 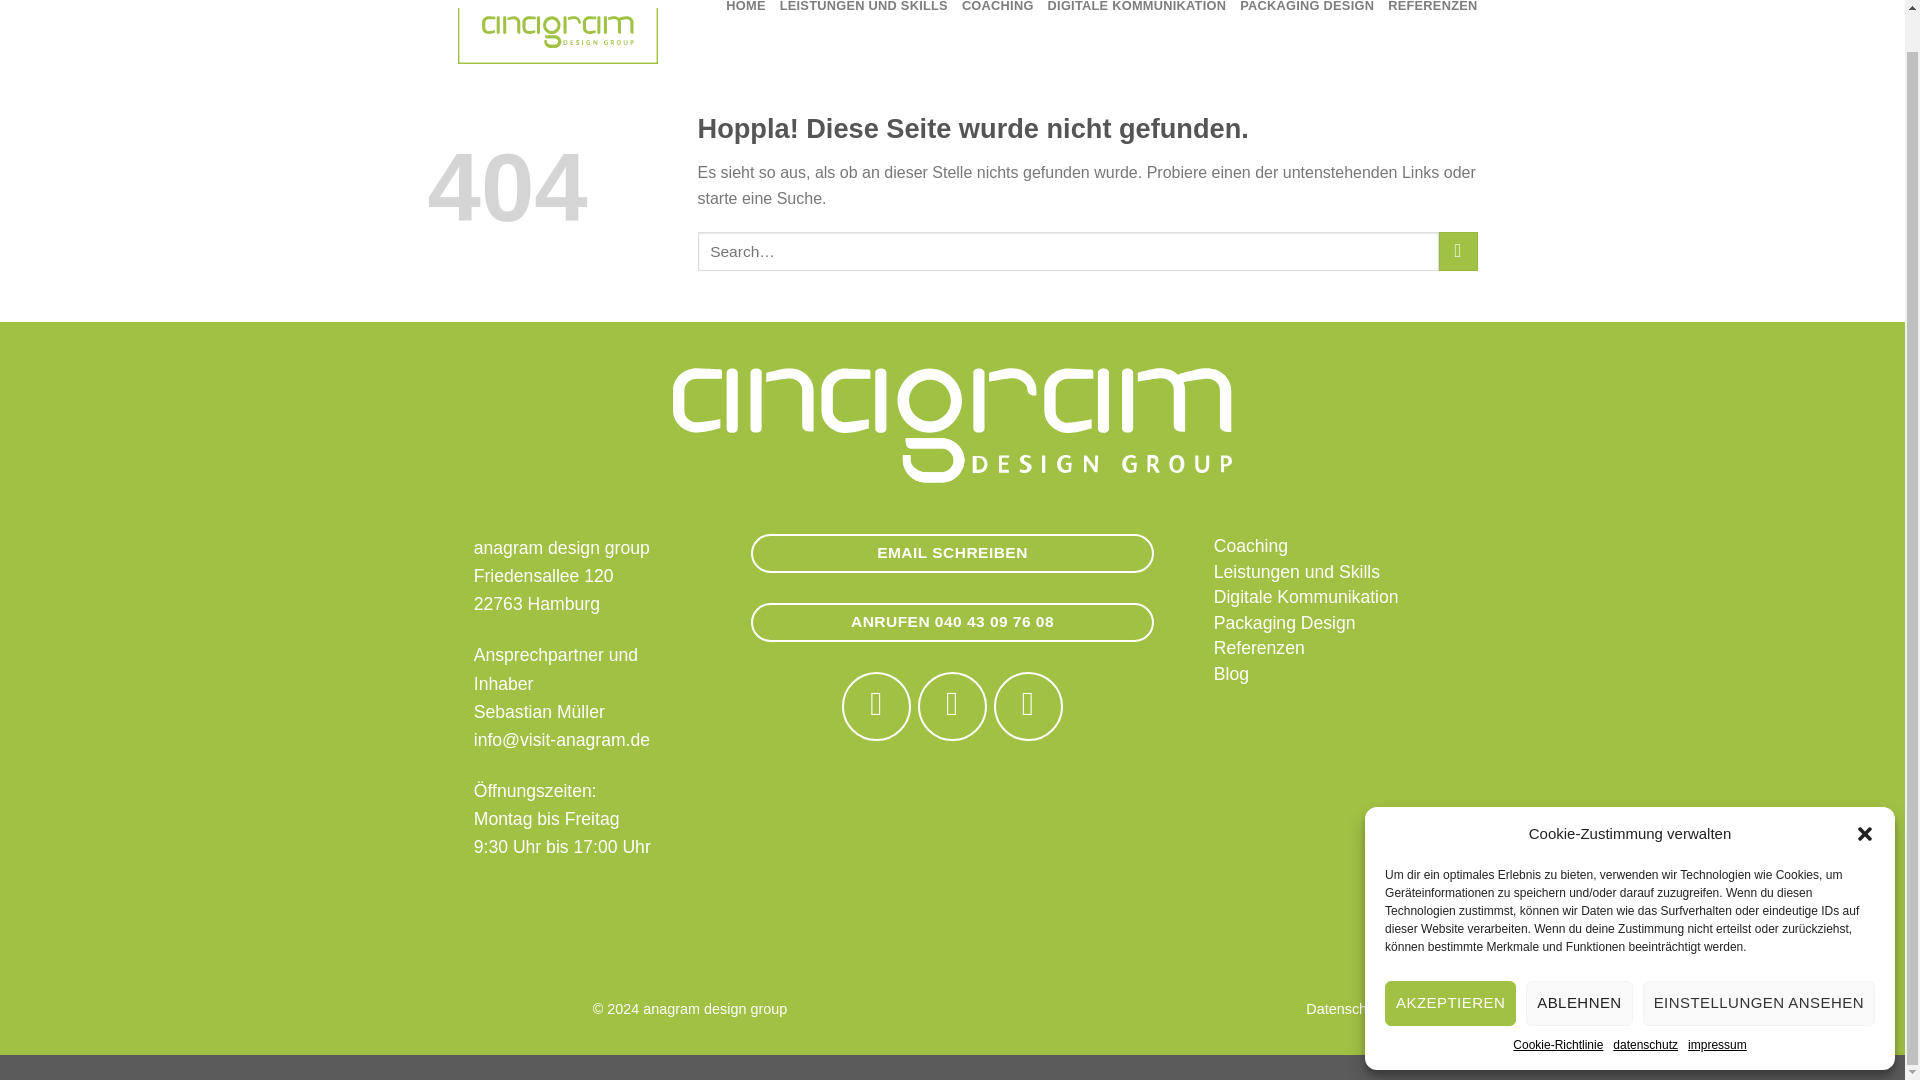 What do you see at coordinates (1432, 12) in the screenshot?
I see `REFERENZEN` at bounding box center [1432, 12].